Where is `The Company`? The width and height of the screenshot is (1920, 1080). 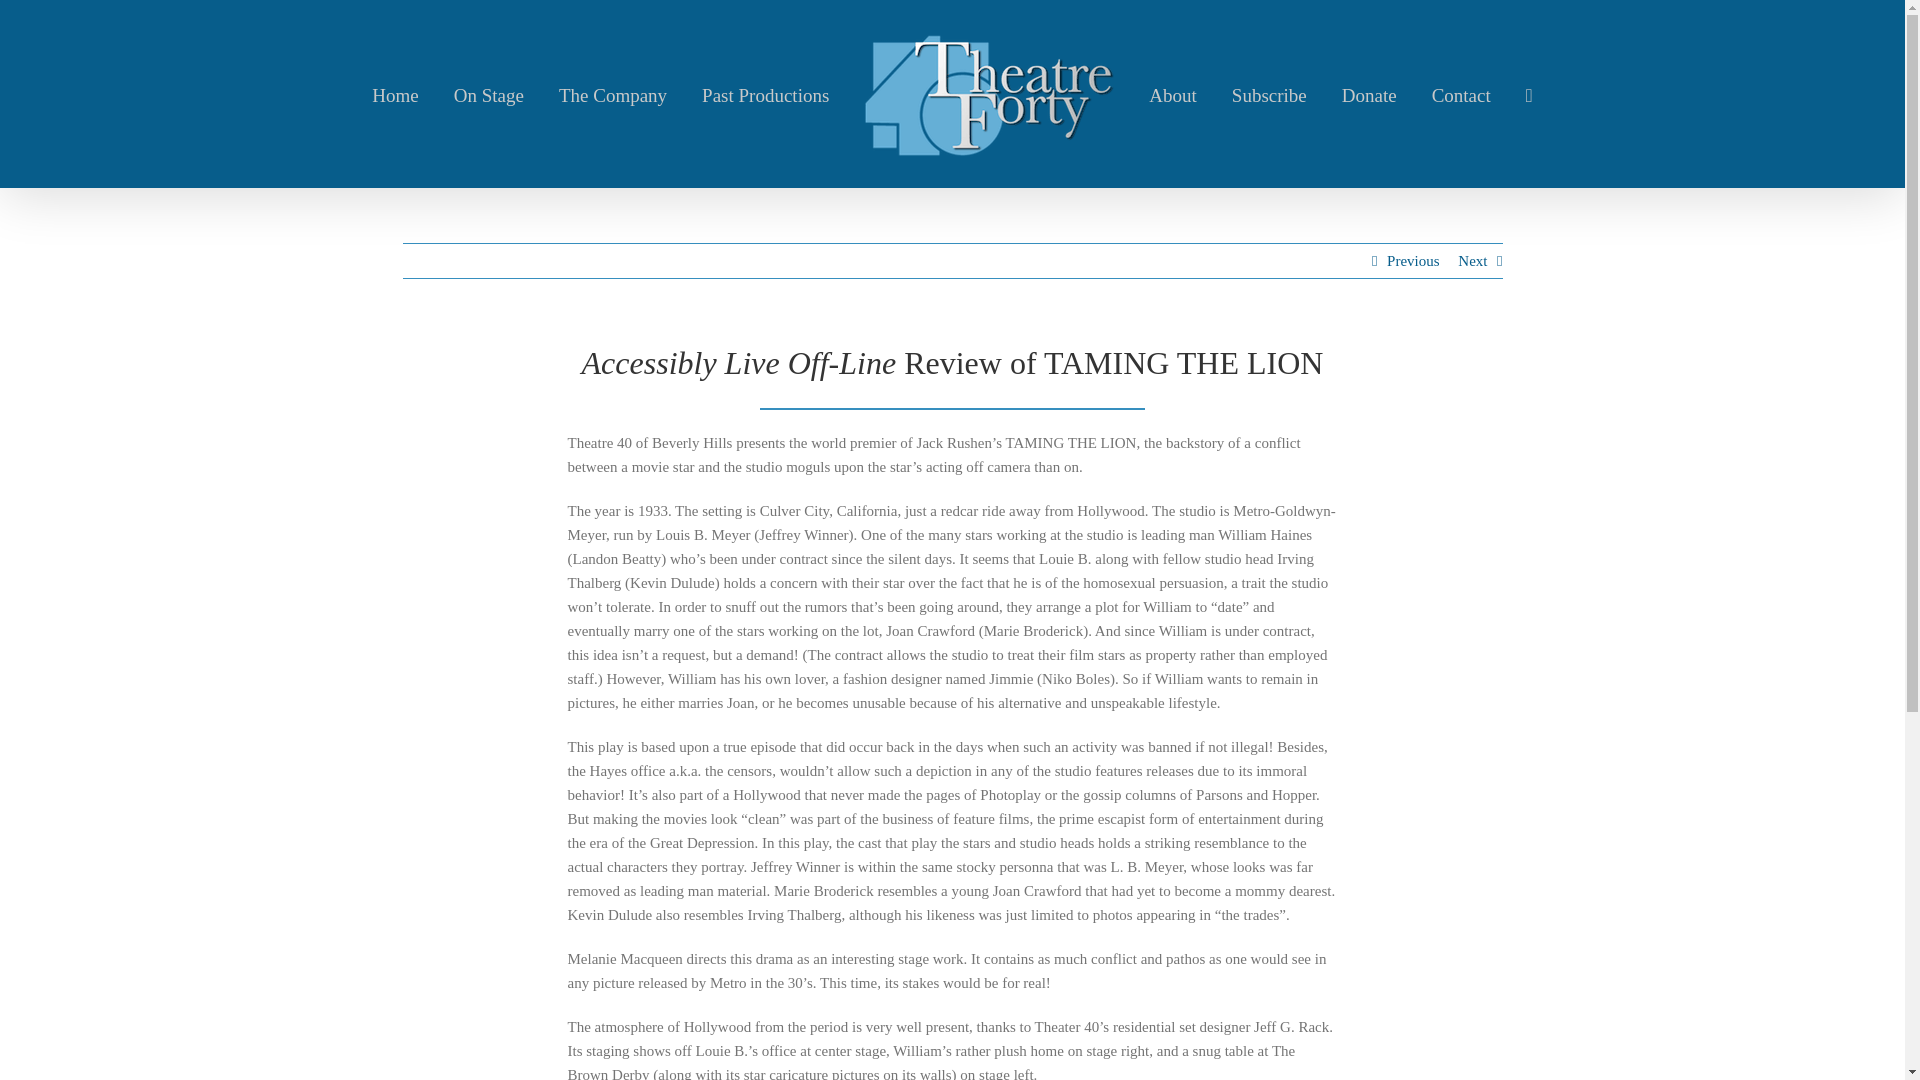 The Company is located at coordinates (612, 94).